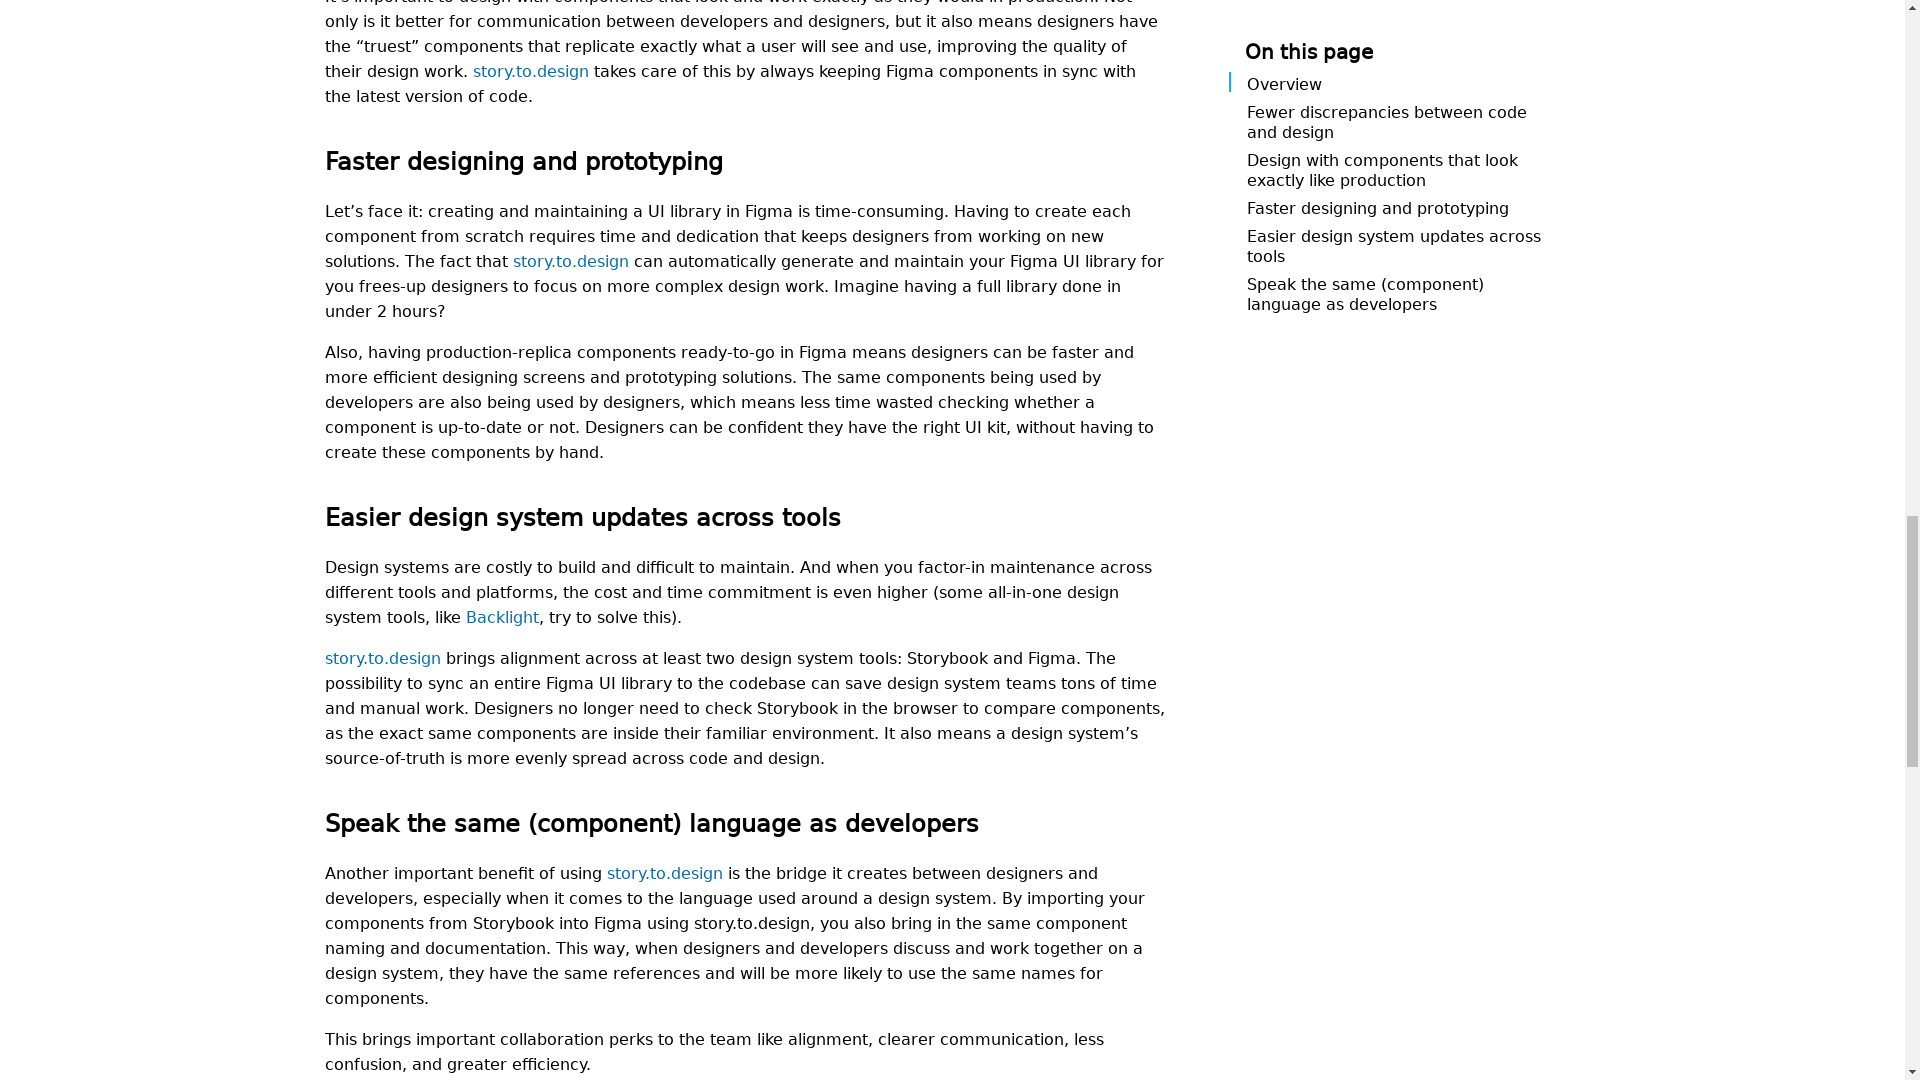 The height and width of the screenshot is (1080, 1920). Describe the element at coordinates (382, 655) in the screenshot. I see `story.to.design` at that location.